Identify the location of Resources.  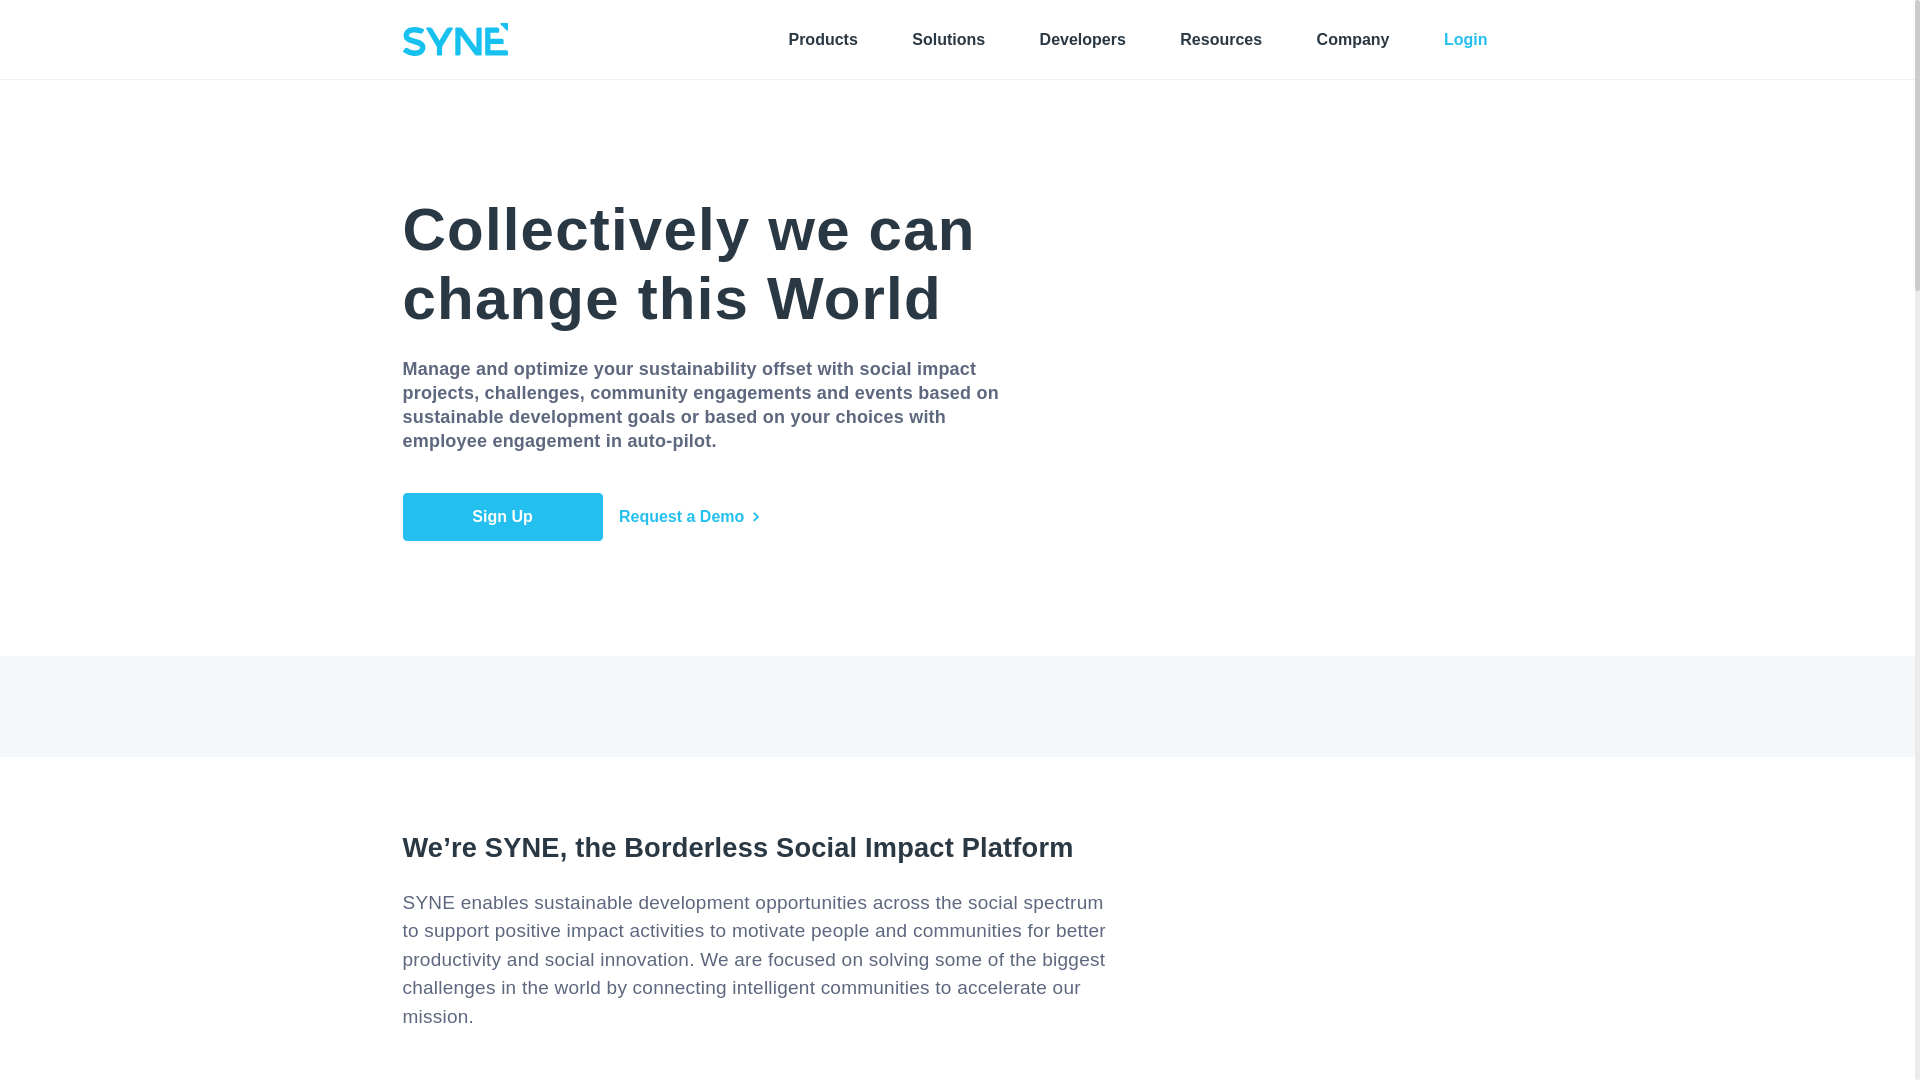
(1220, 38).